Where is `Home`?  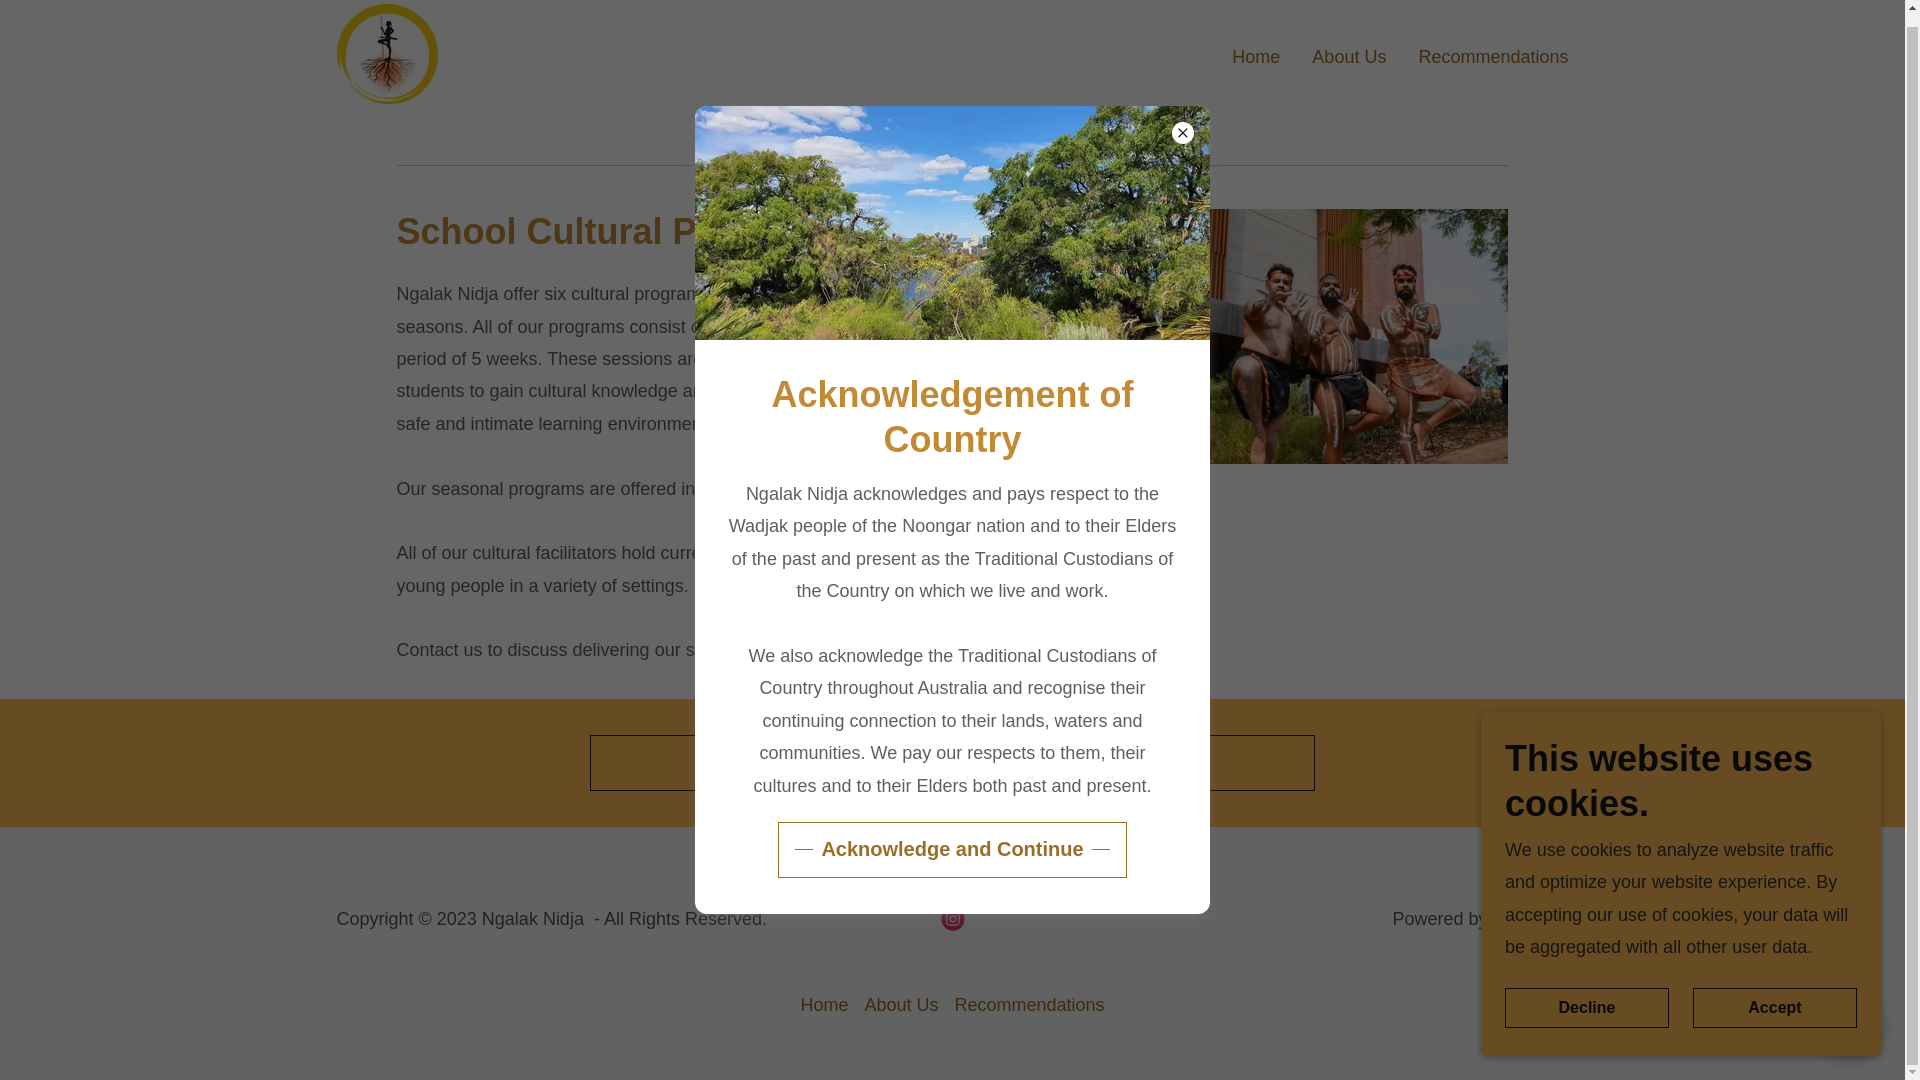
Home is located at coordinates (824, 1005).